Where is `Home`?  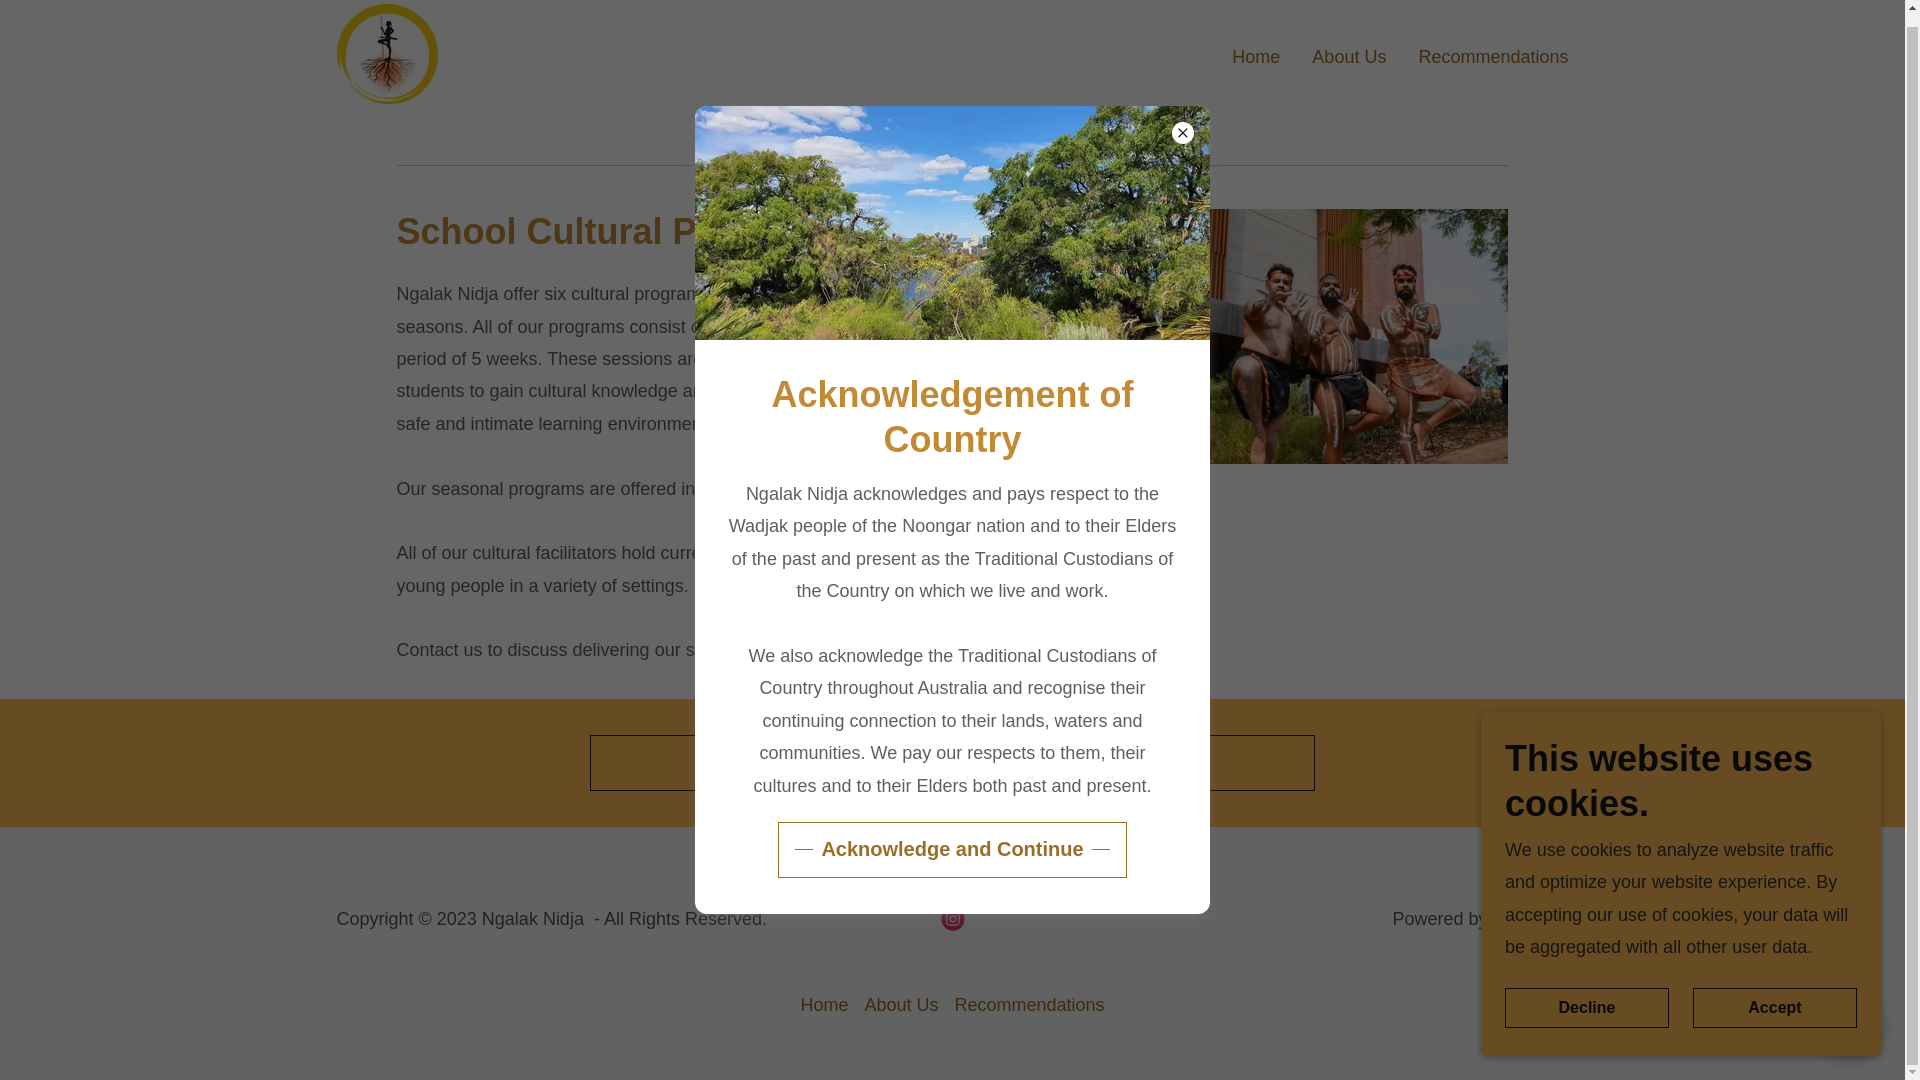
Home is located at coordinates (824, 1005).